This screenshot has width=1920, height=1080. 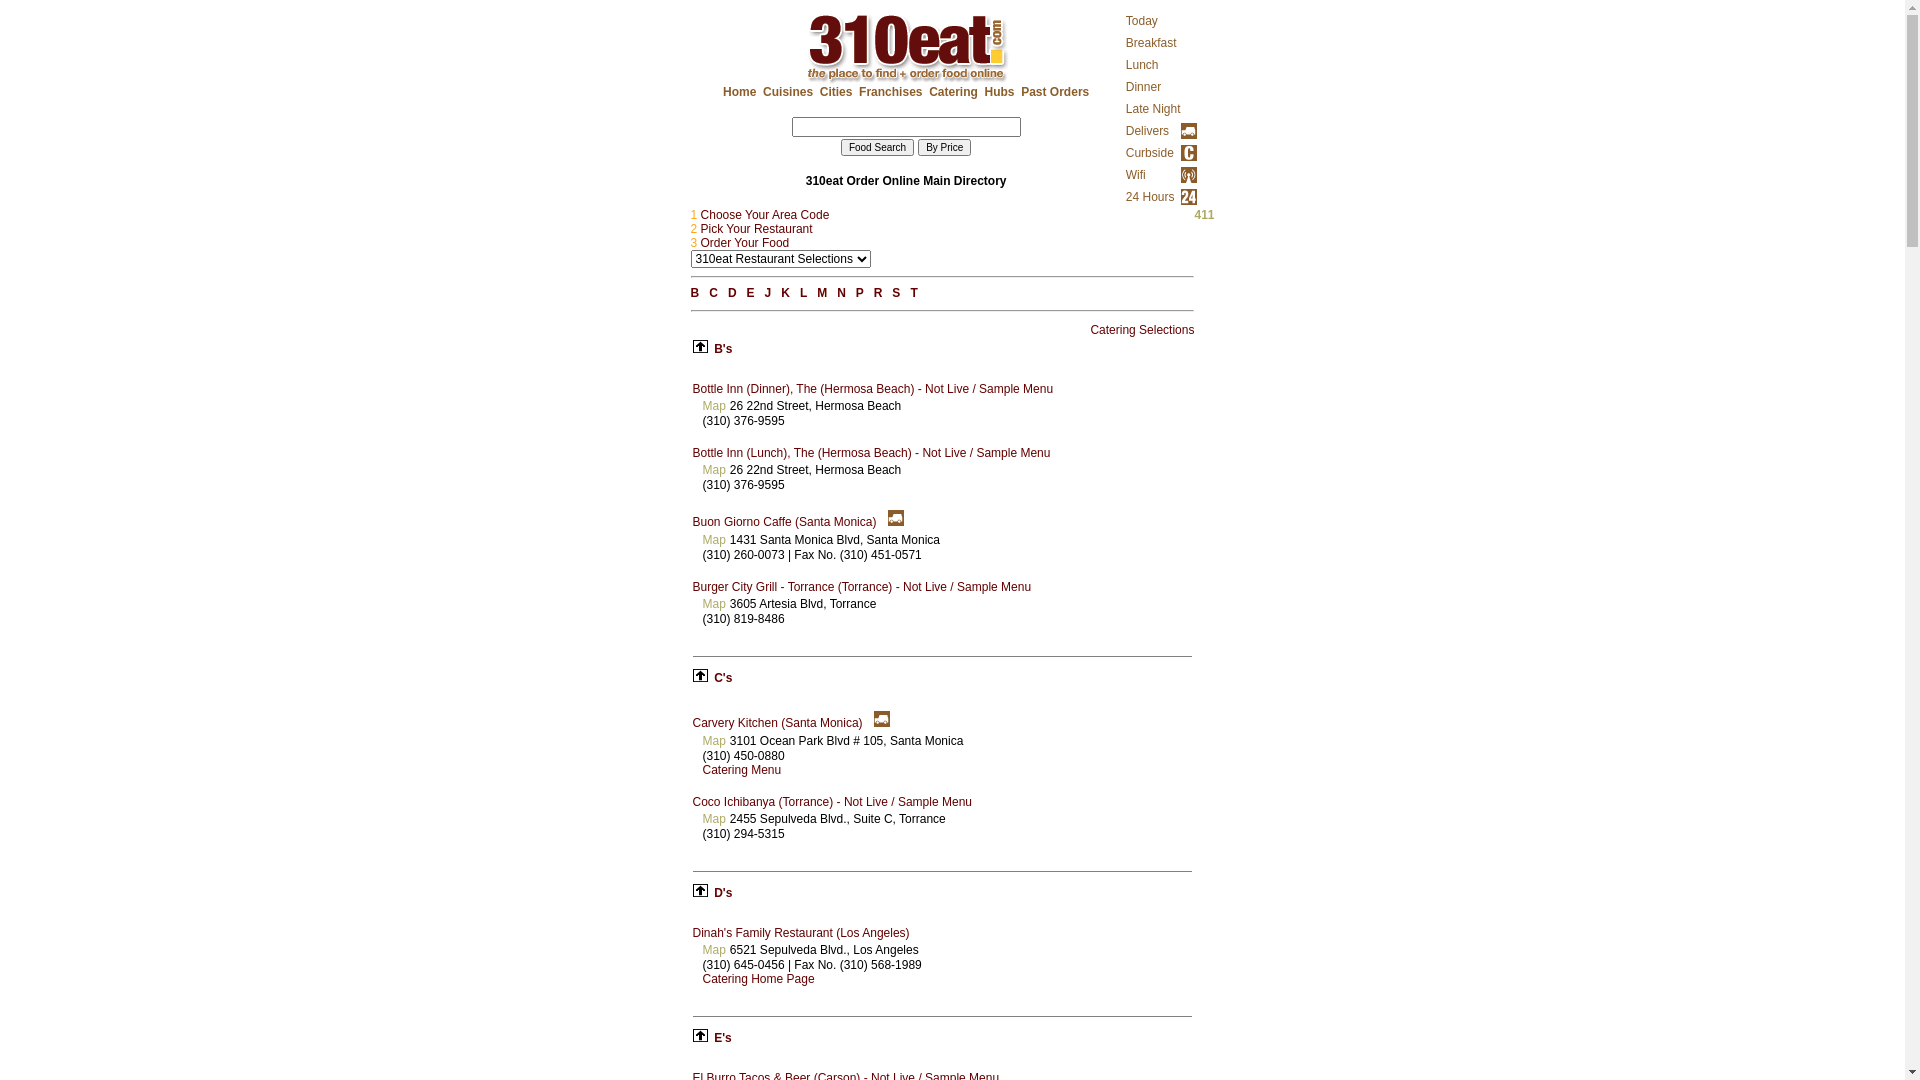 I want to click on P, so click(x=860, y=293).